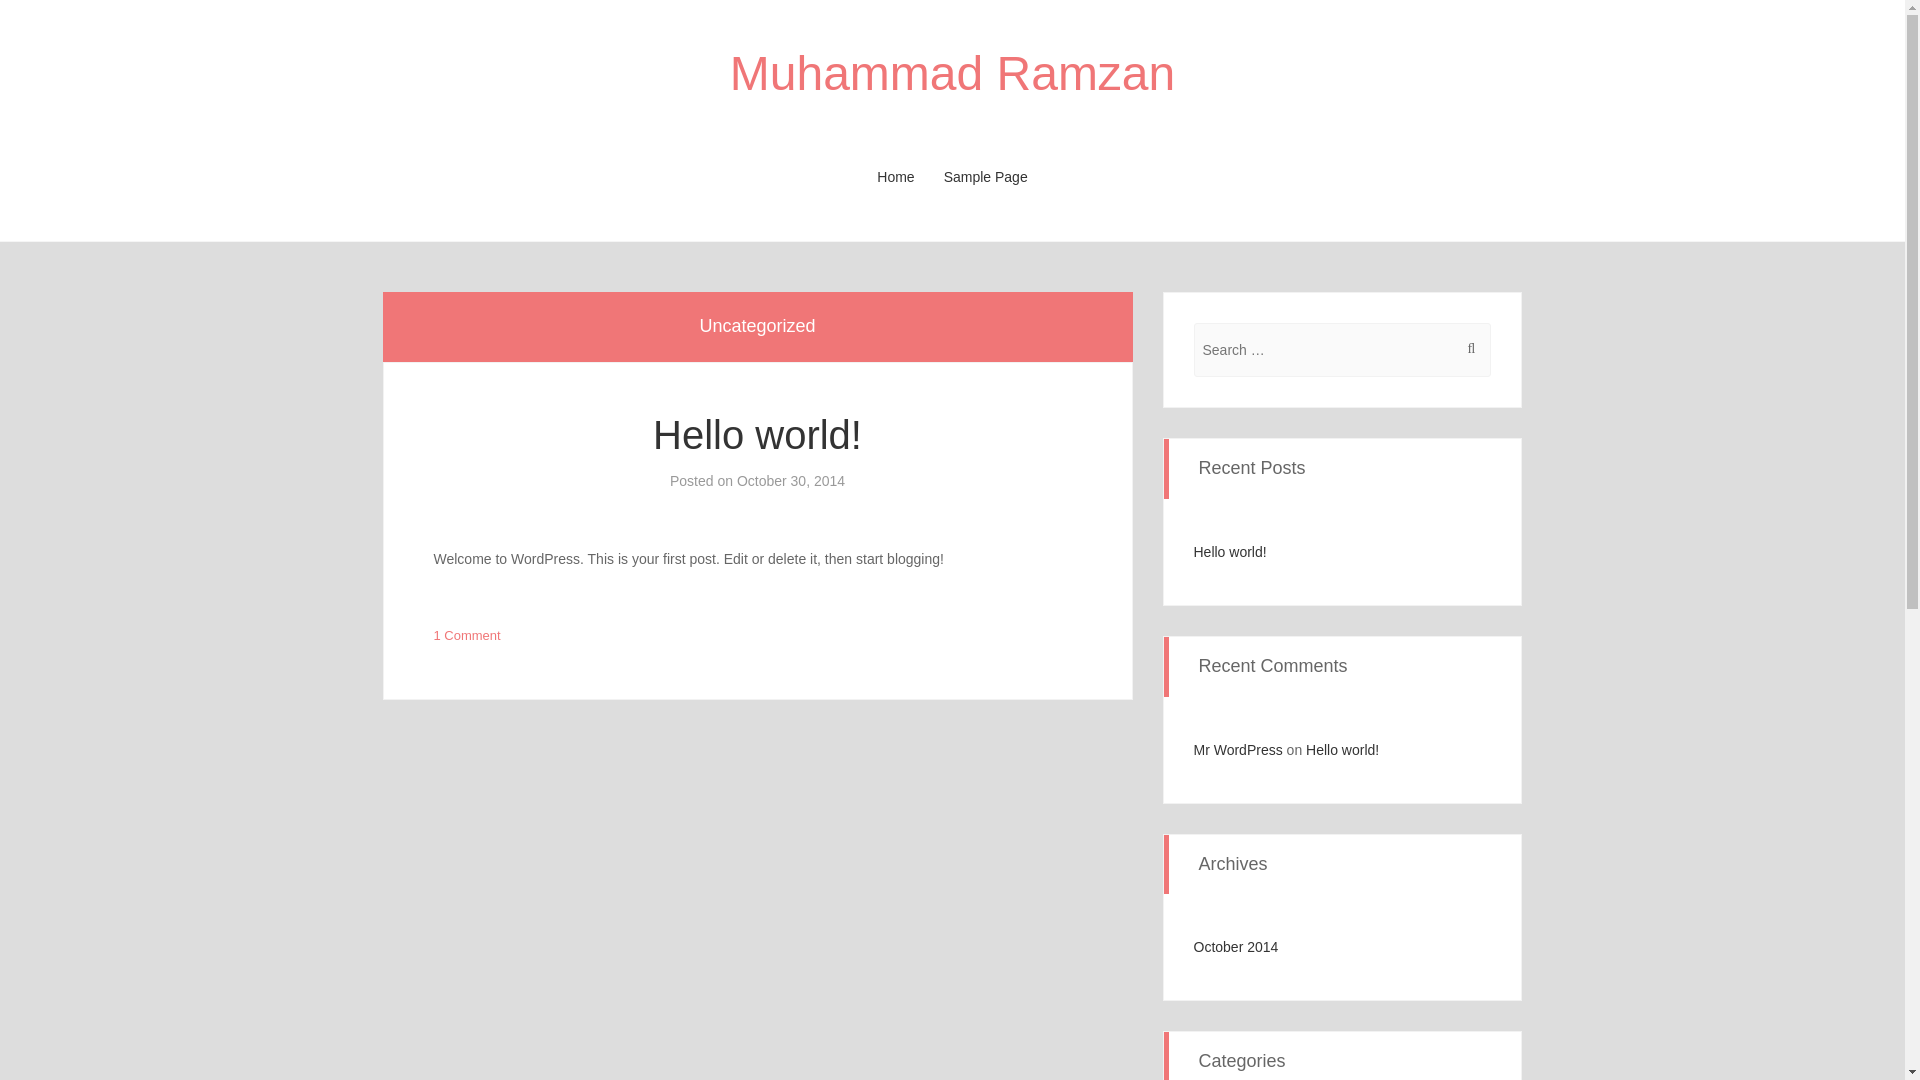 This screenshot has width=1920, height=1080. What do you see at coordinates (986, 177) in the screenshot?
I see `Sample Page` at bounding box center [986, 177].